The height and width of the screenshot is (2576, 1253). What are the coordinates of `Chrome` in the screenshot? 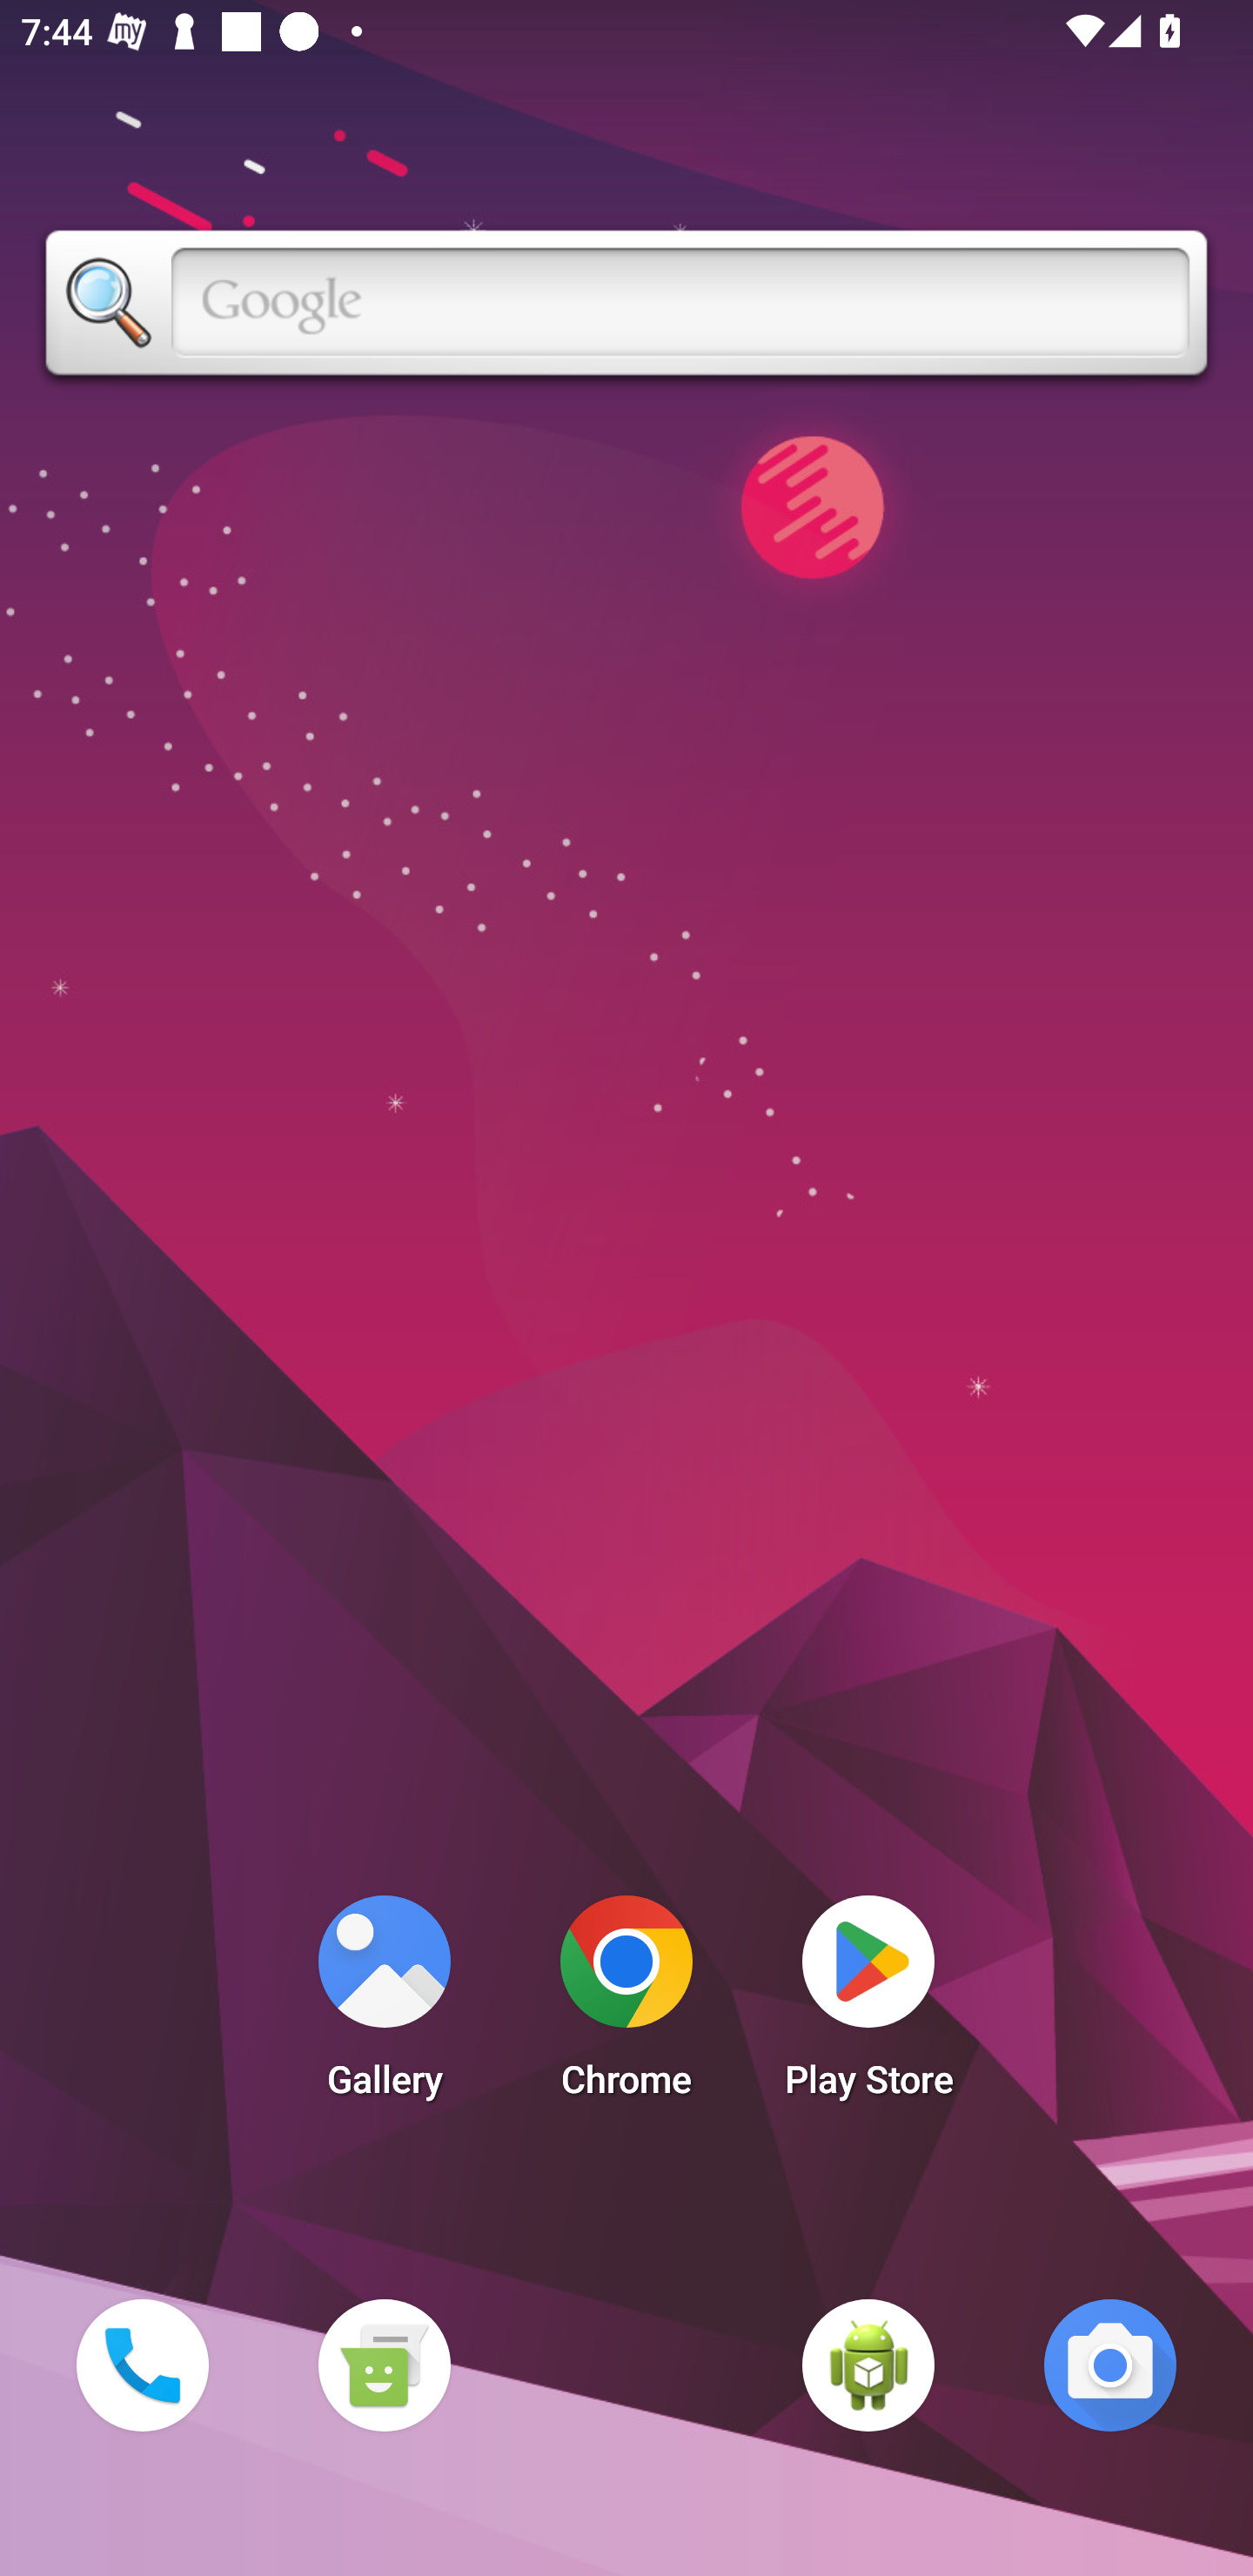 It's located at (626, 2005).